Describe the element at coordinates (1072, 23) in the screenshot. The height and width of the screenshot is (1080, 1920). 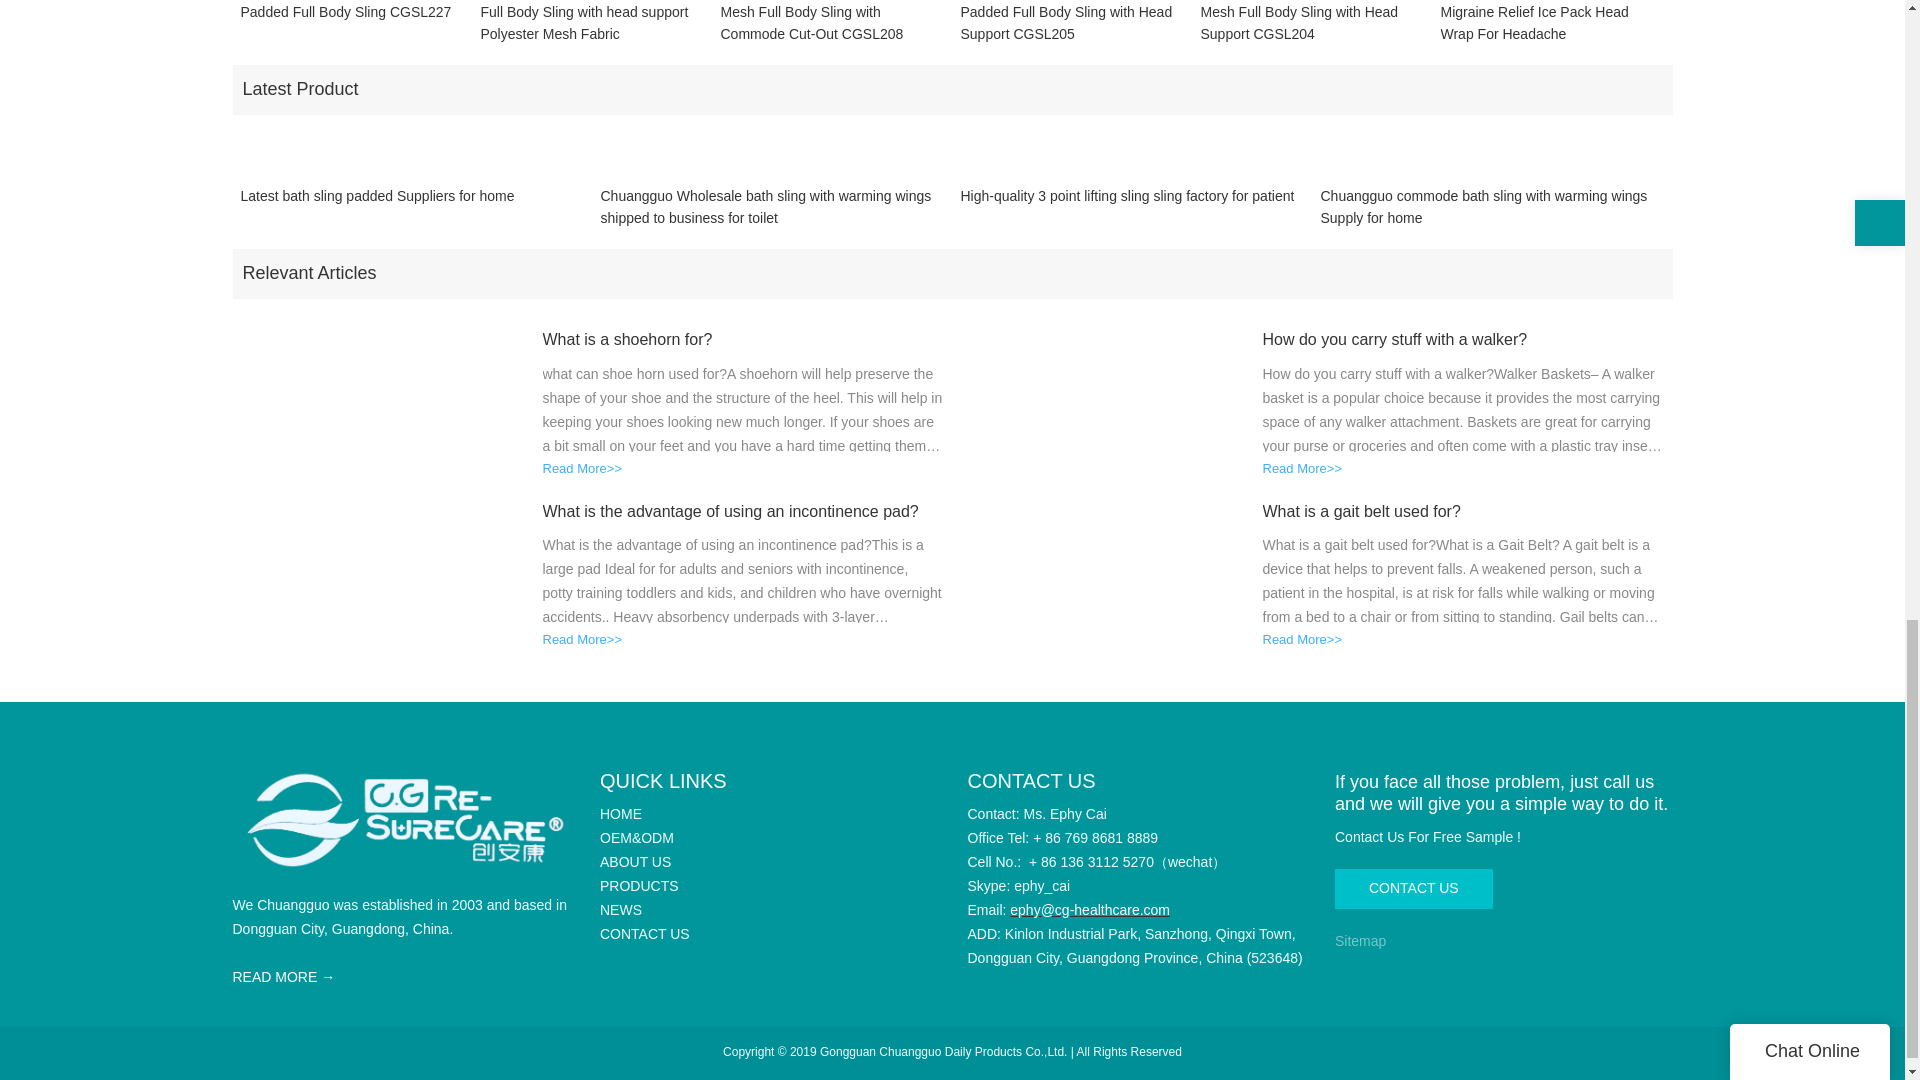
I see `Padded Full Body Sling with Head Support CGSL205` at that location.